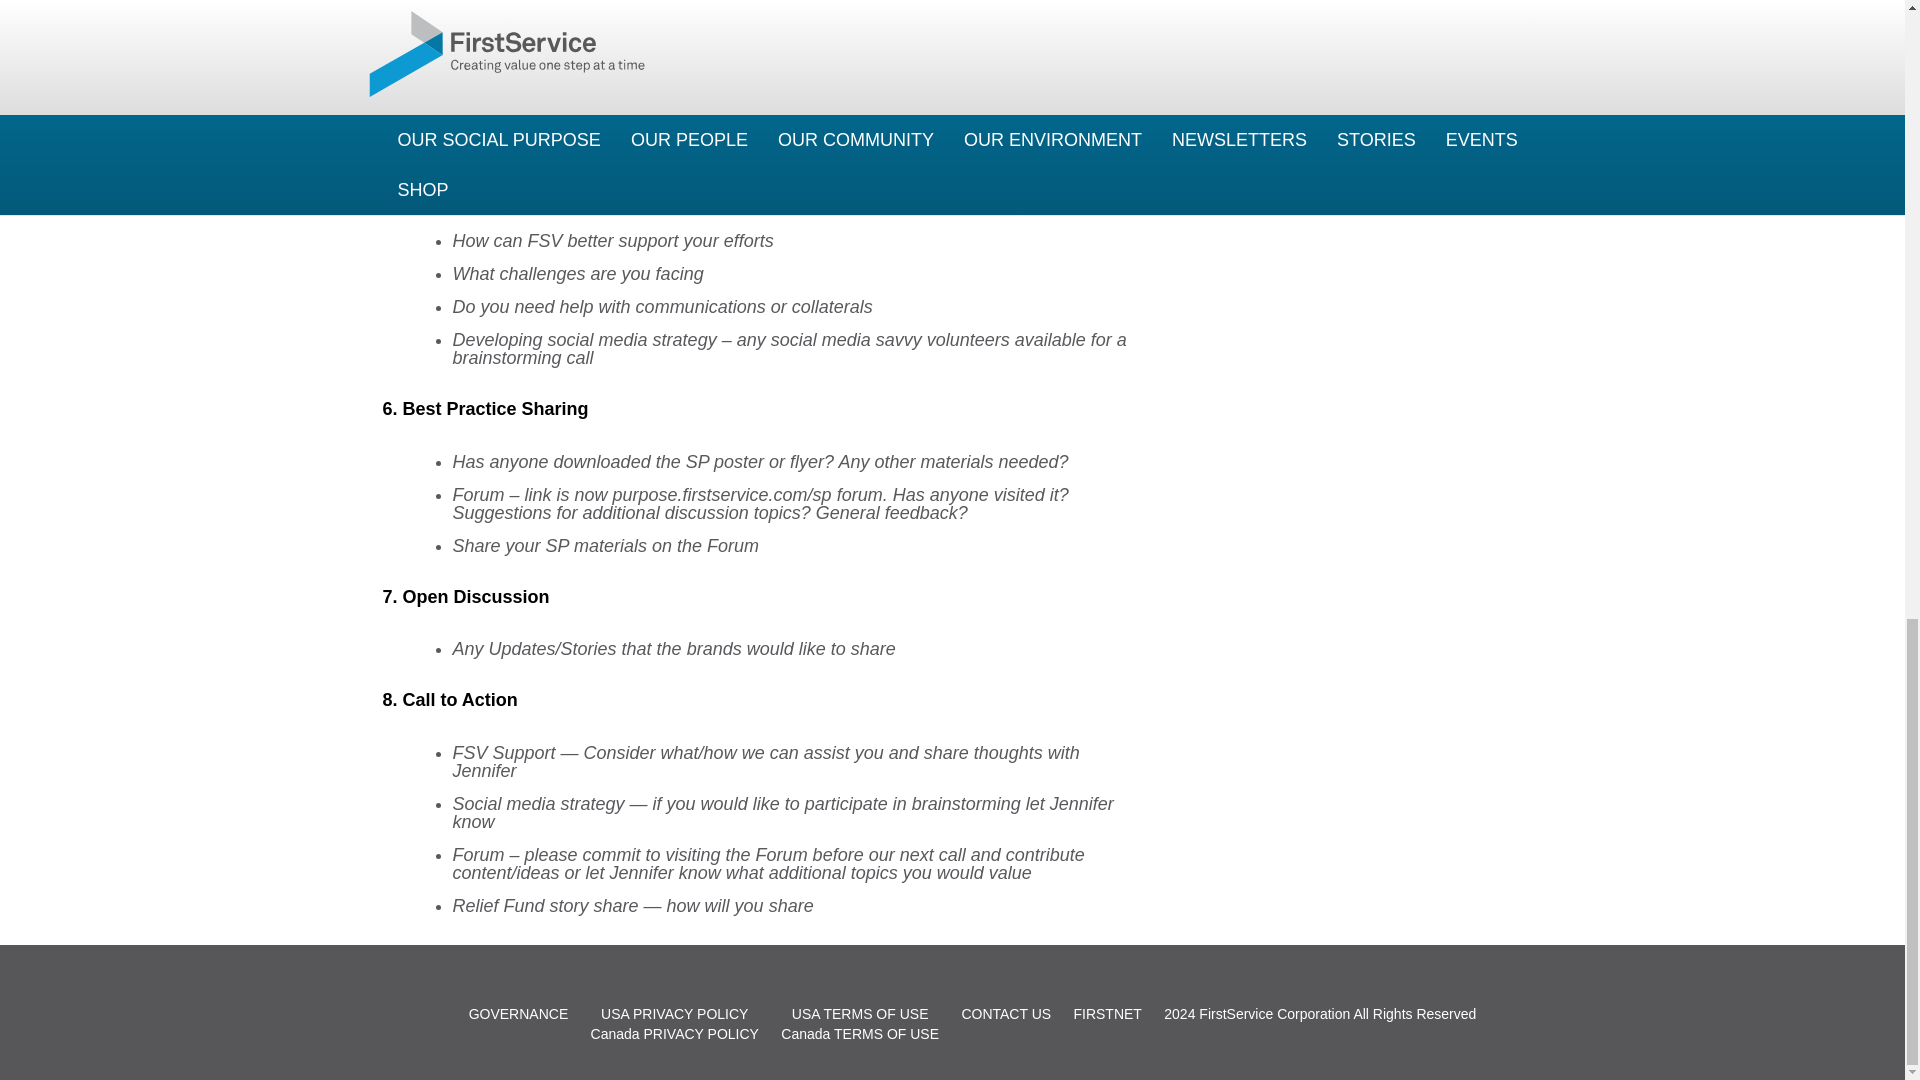 The image size is (1920, 1080). I want to click on CONTACT US, so click(1006, 1013).